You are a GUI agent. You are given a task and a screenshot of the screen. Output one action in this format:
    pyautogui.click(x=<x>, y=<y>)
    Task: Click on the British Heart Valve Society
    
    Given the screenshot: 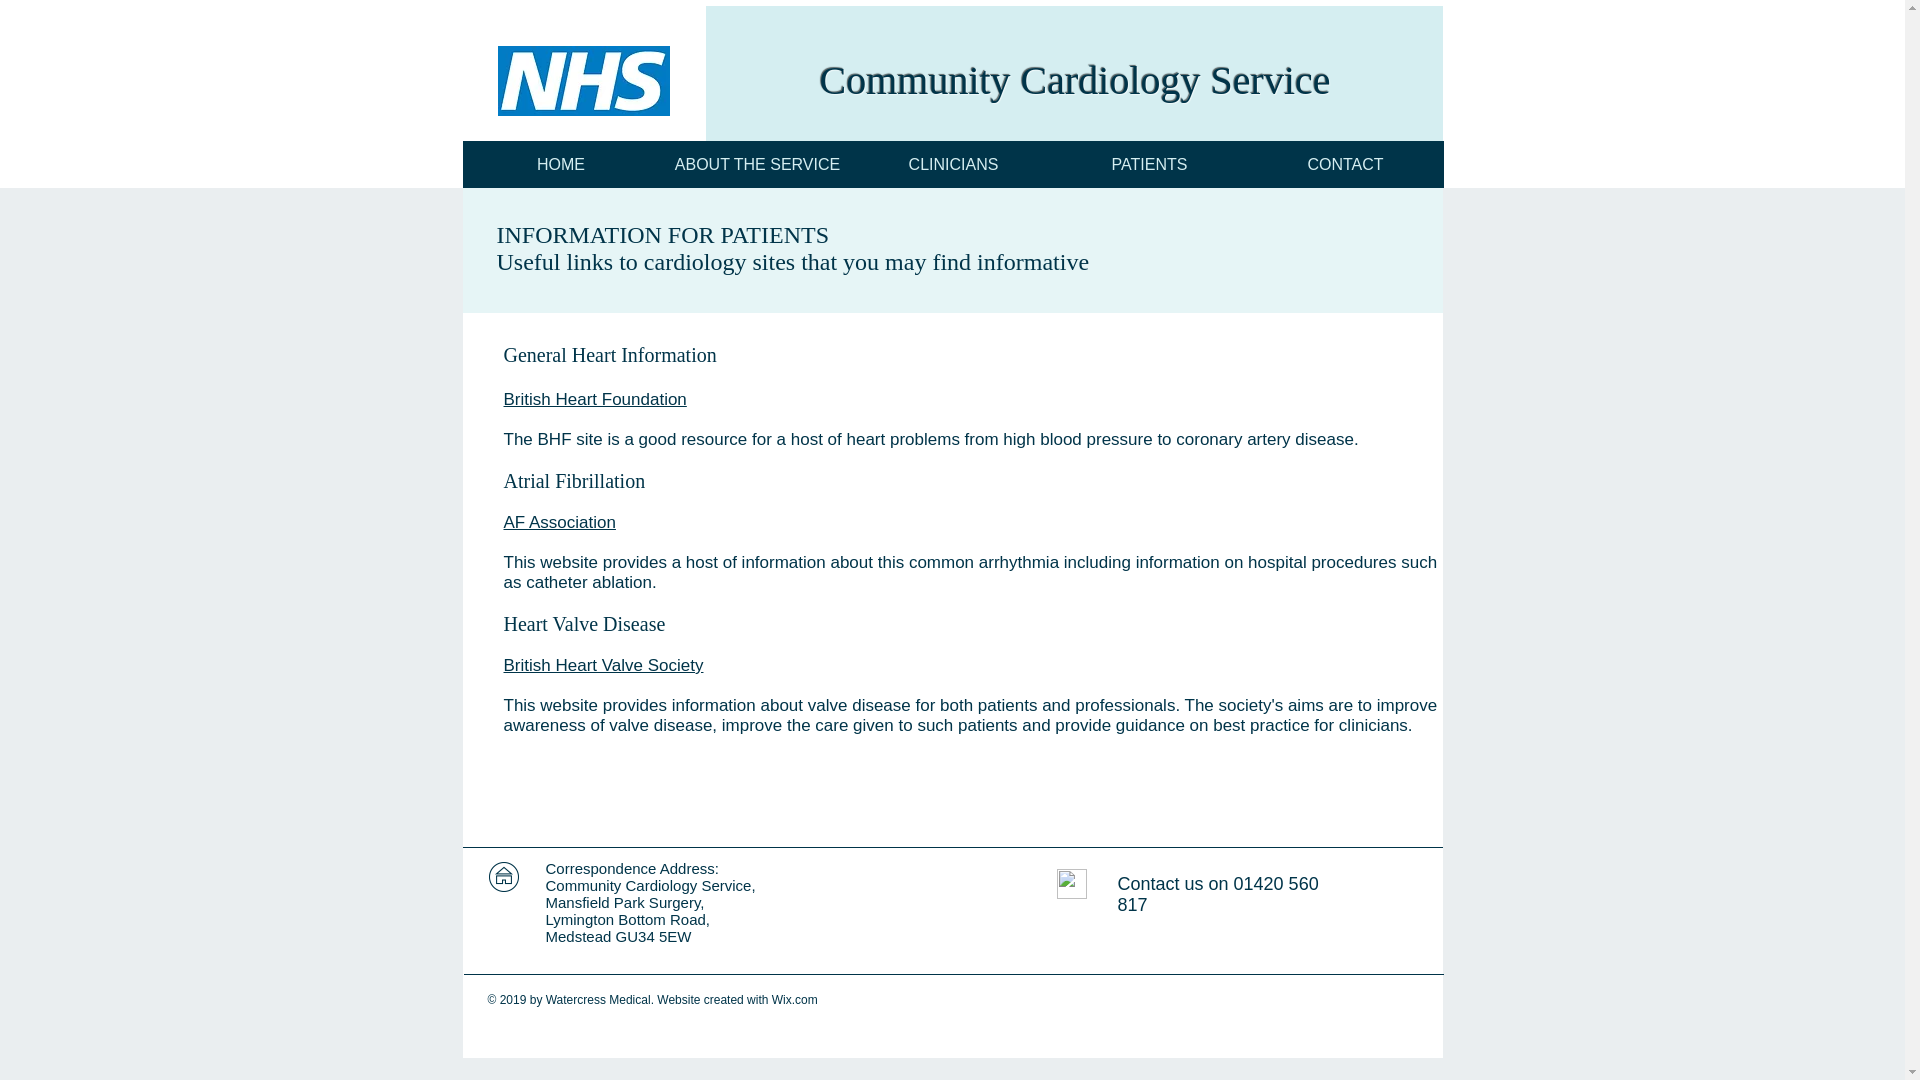 What is the action you would take?
    pyautogui.click(x=604, y=665)
    